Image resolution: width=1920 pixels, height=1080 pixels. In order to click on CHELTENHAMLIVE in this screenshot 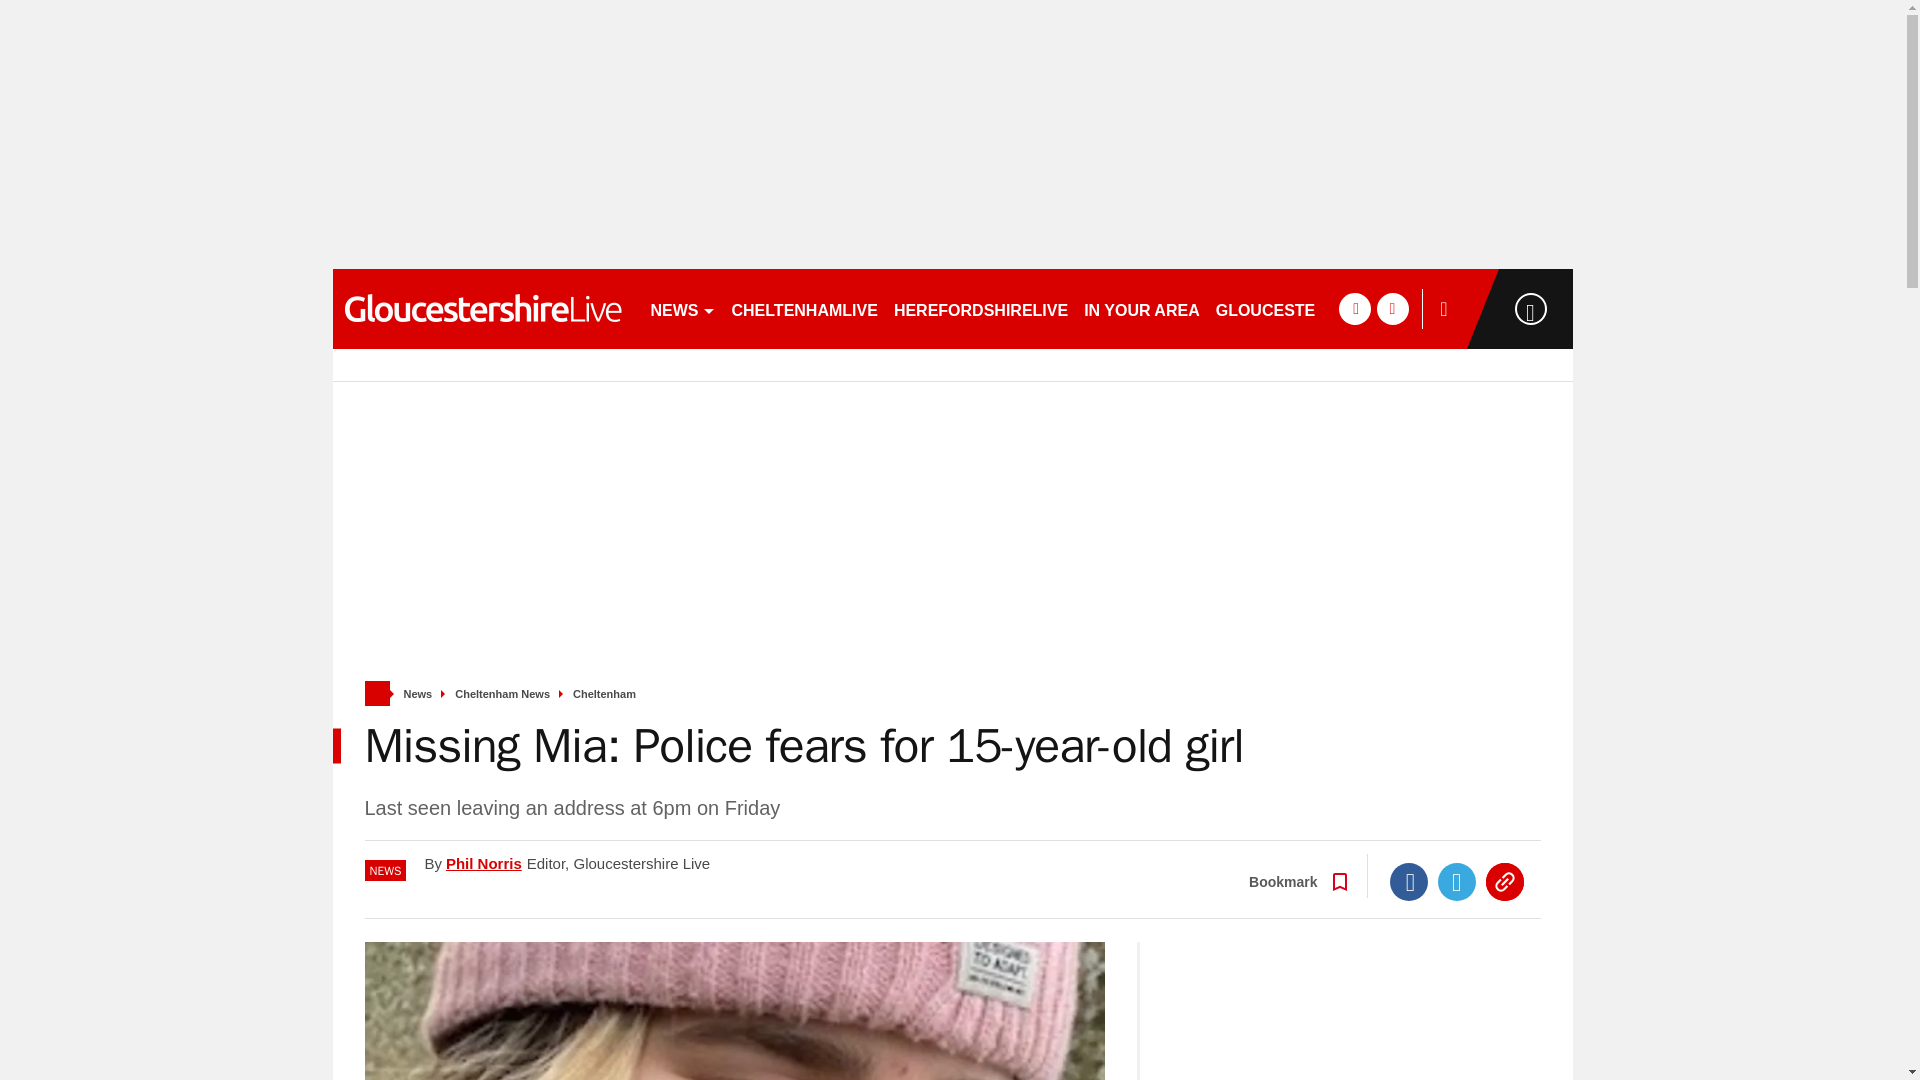, I will do `click(804, 308)`.